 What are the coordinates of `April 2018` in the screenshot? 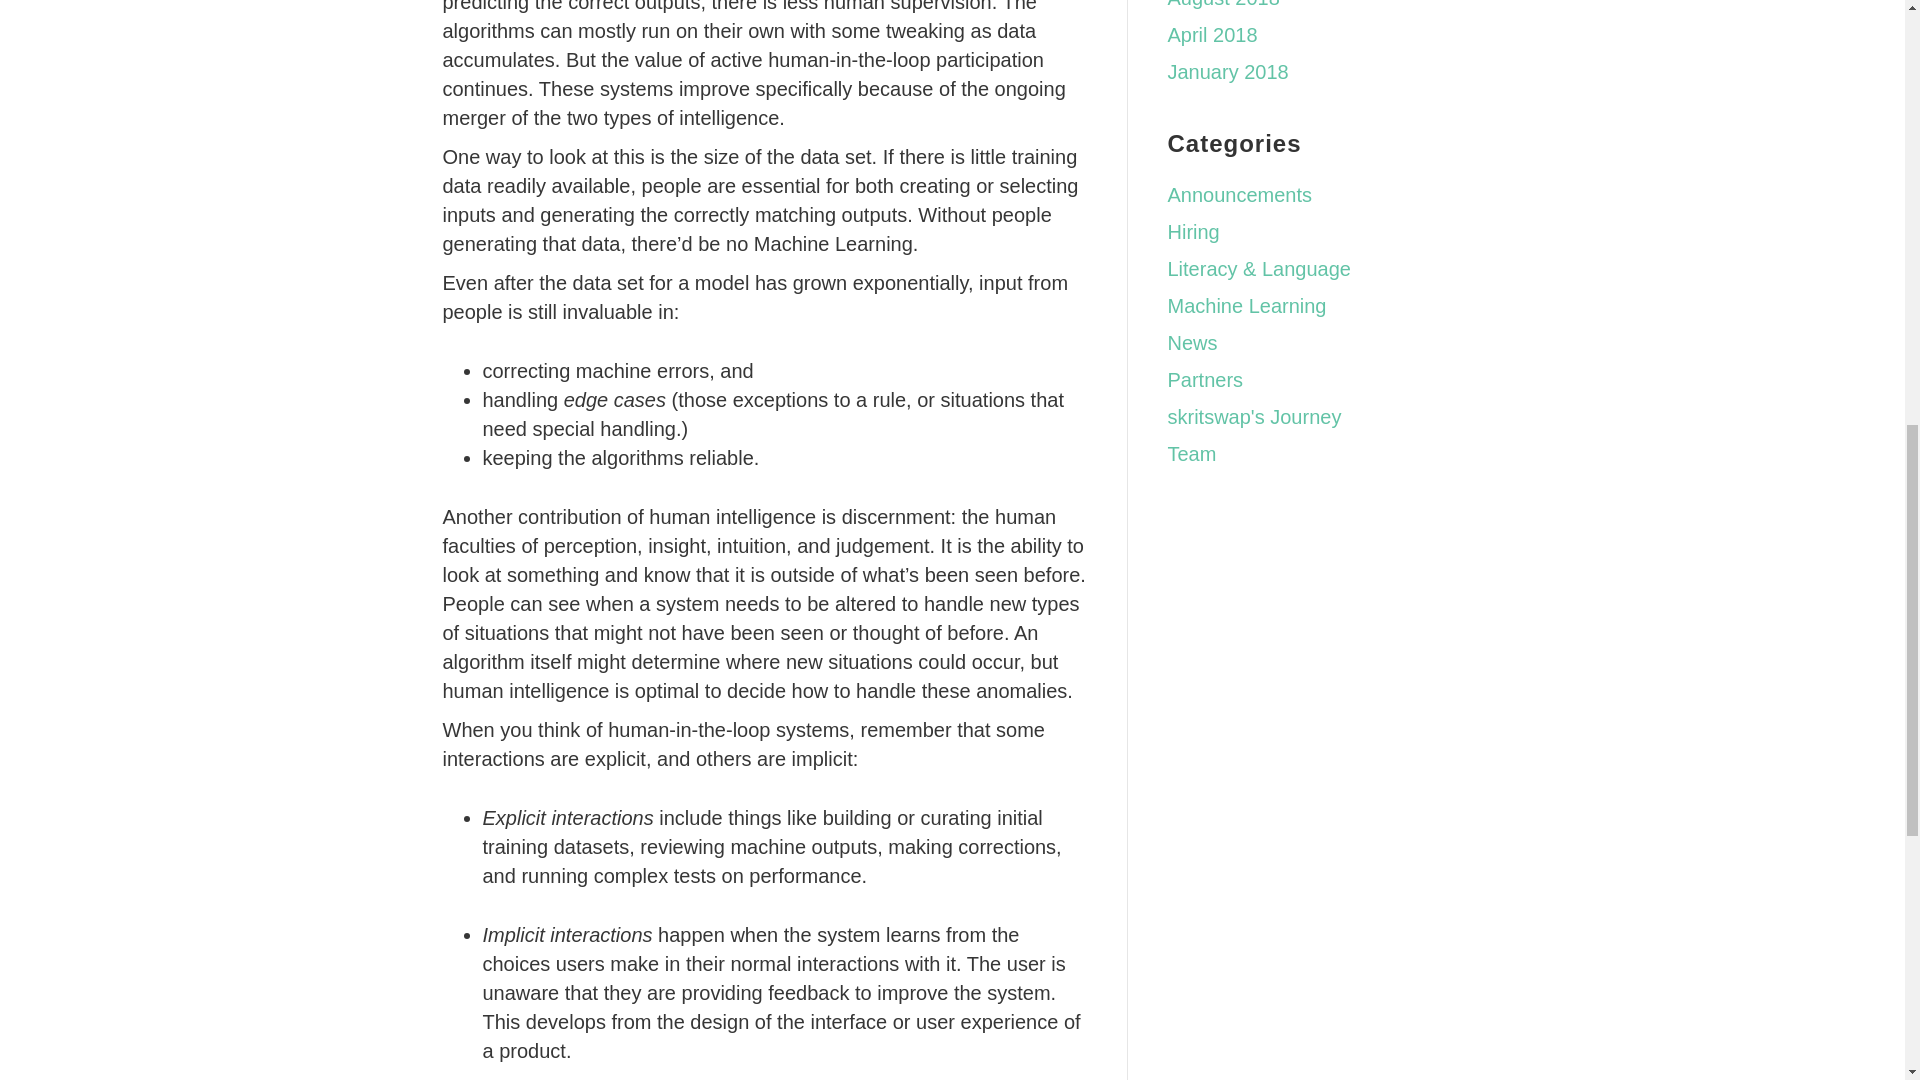 It's located at (1212, 34).